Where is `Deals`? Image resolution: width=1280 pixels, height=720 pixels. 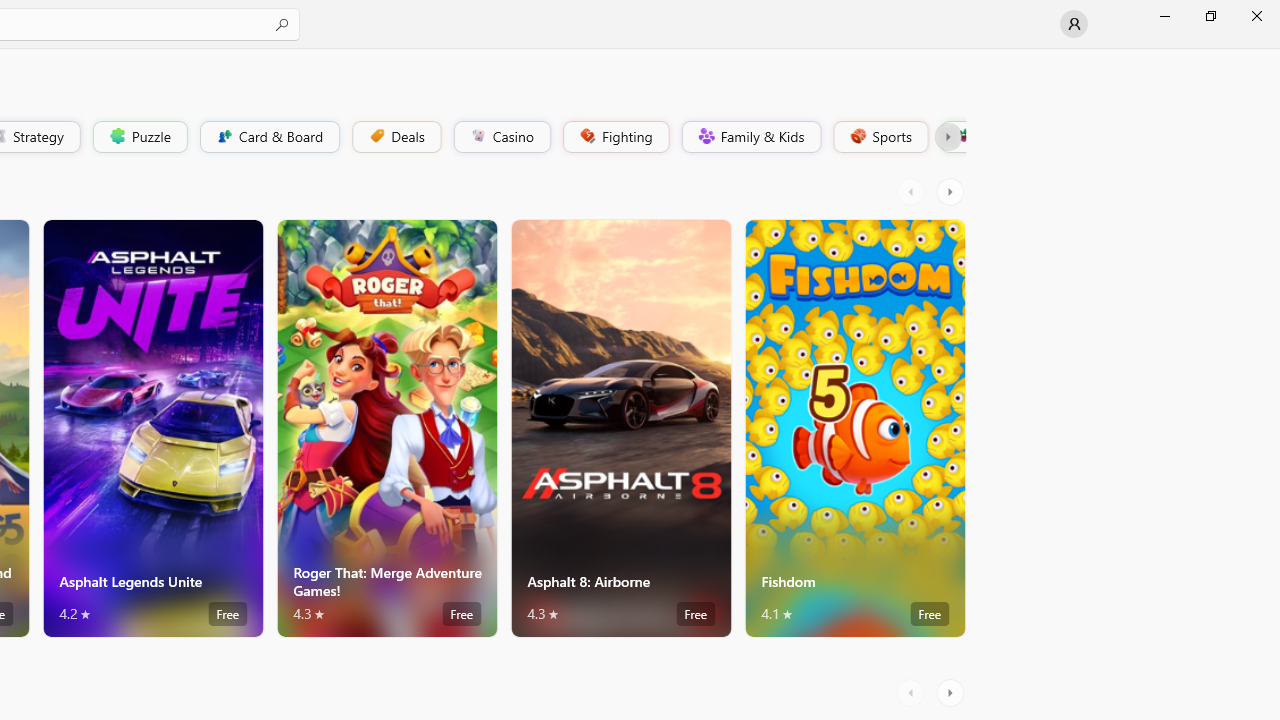 Deals is located at coordinates (395, 136).